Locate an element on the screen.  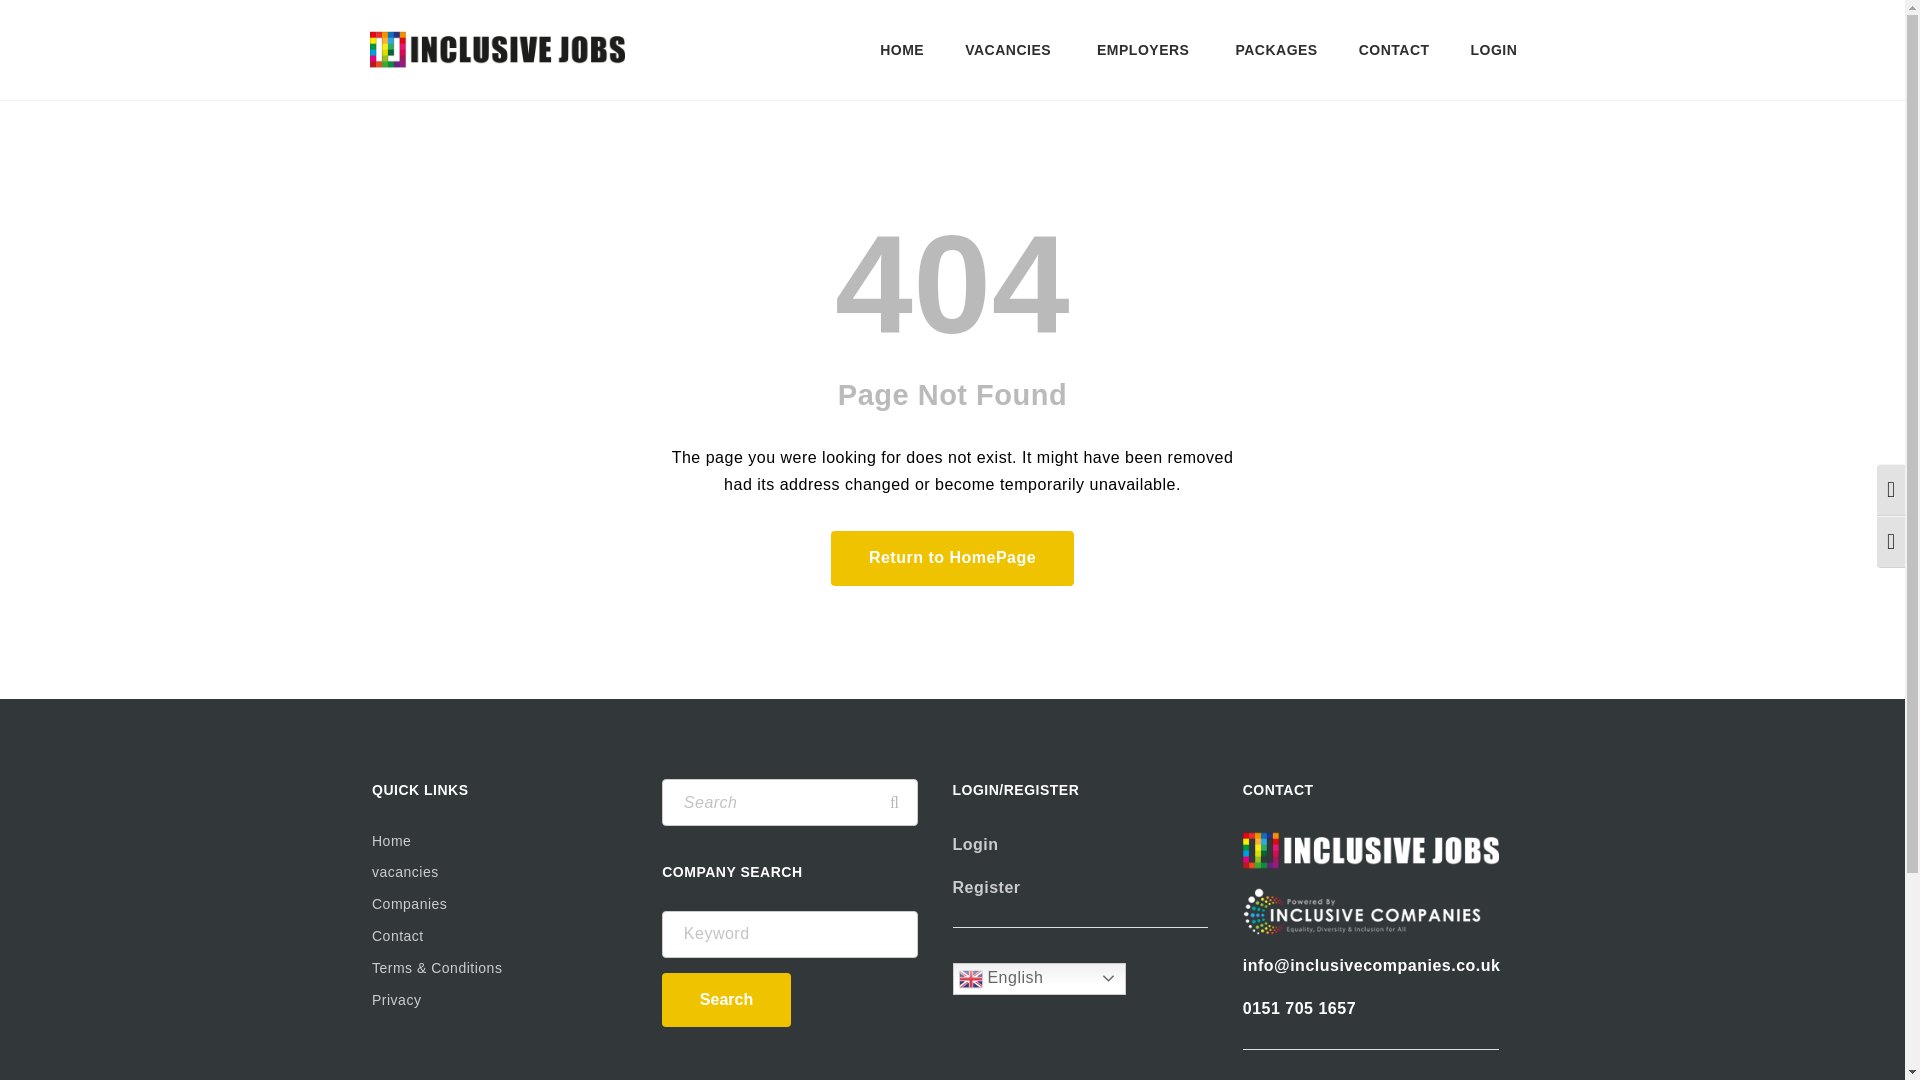
PACKAGES is located at coordinates (1276, 50).